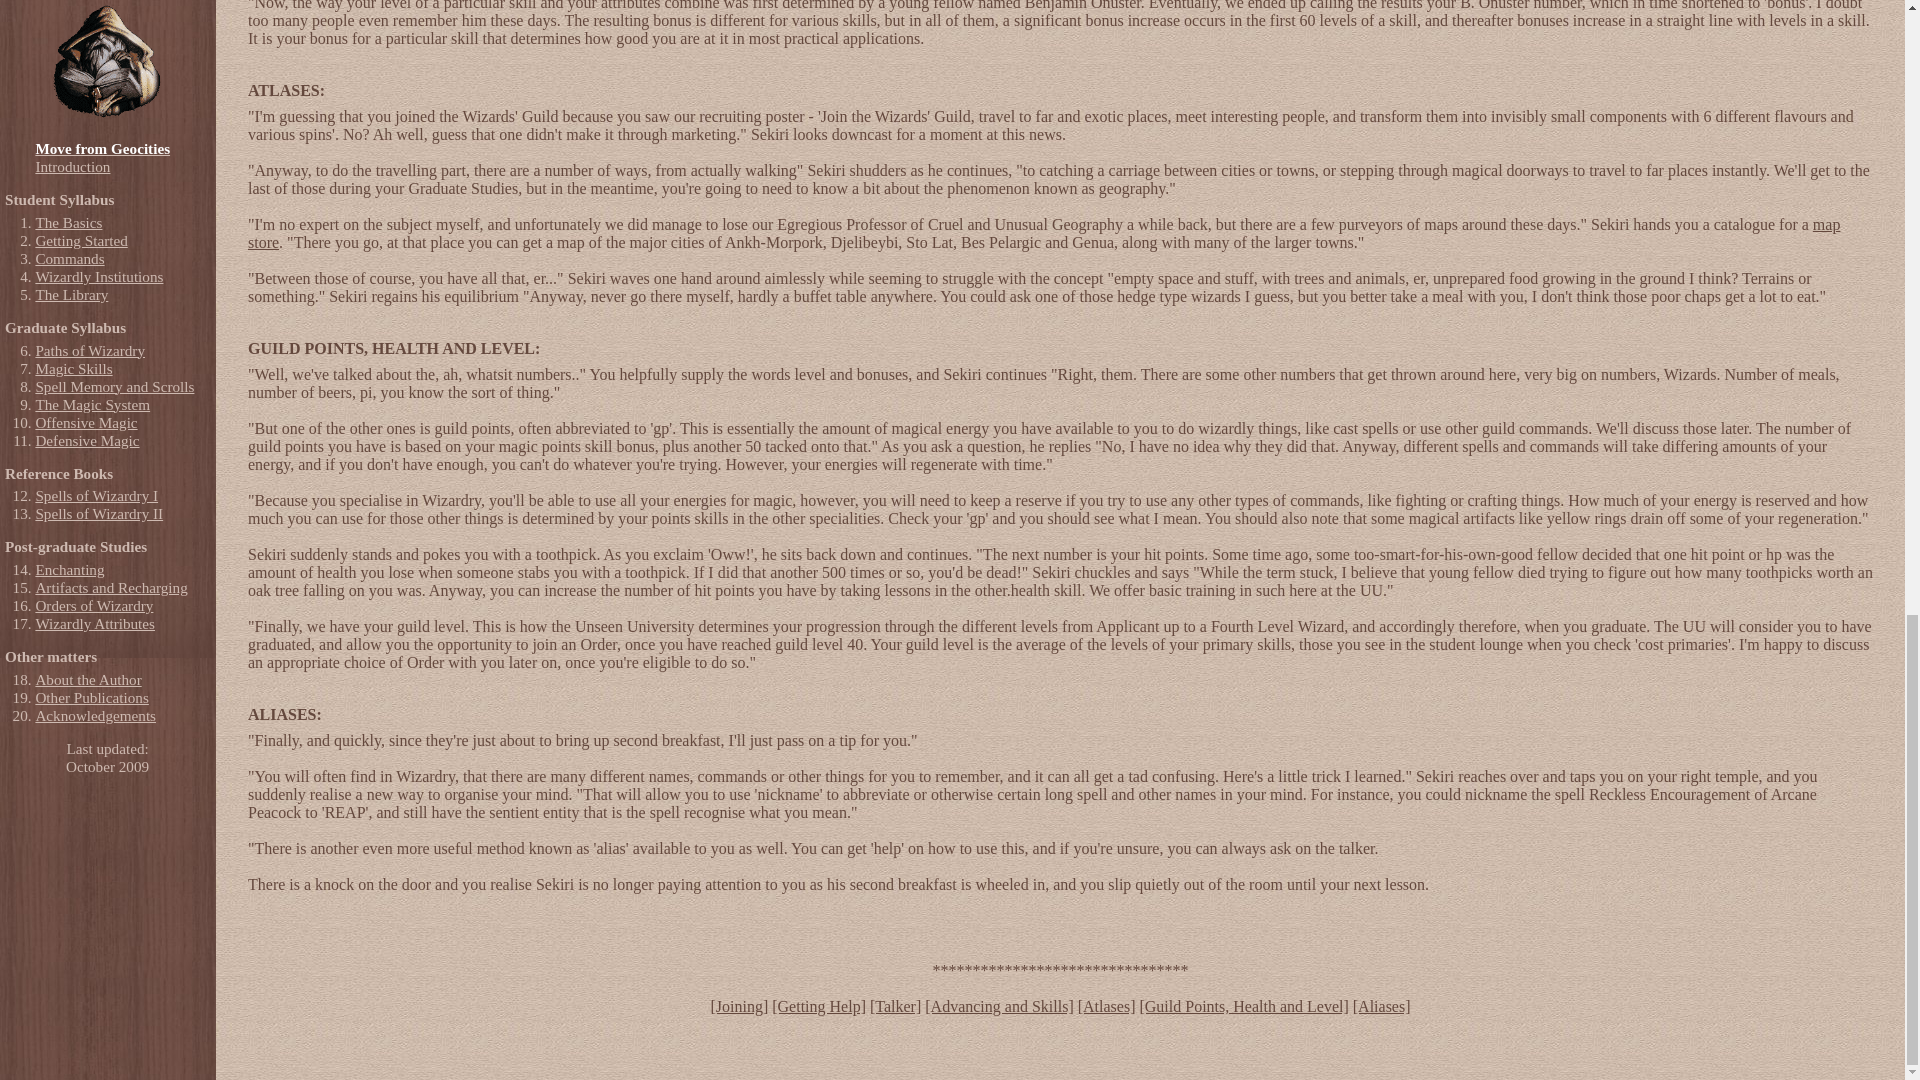 Image resolution: width=1920 pixels, height=1080 pixels. Describe the element at coordinates (286, 90) in the screenshot. I see `ATLASES:` at that location.